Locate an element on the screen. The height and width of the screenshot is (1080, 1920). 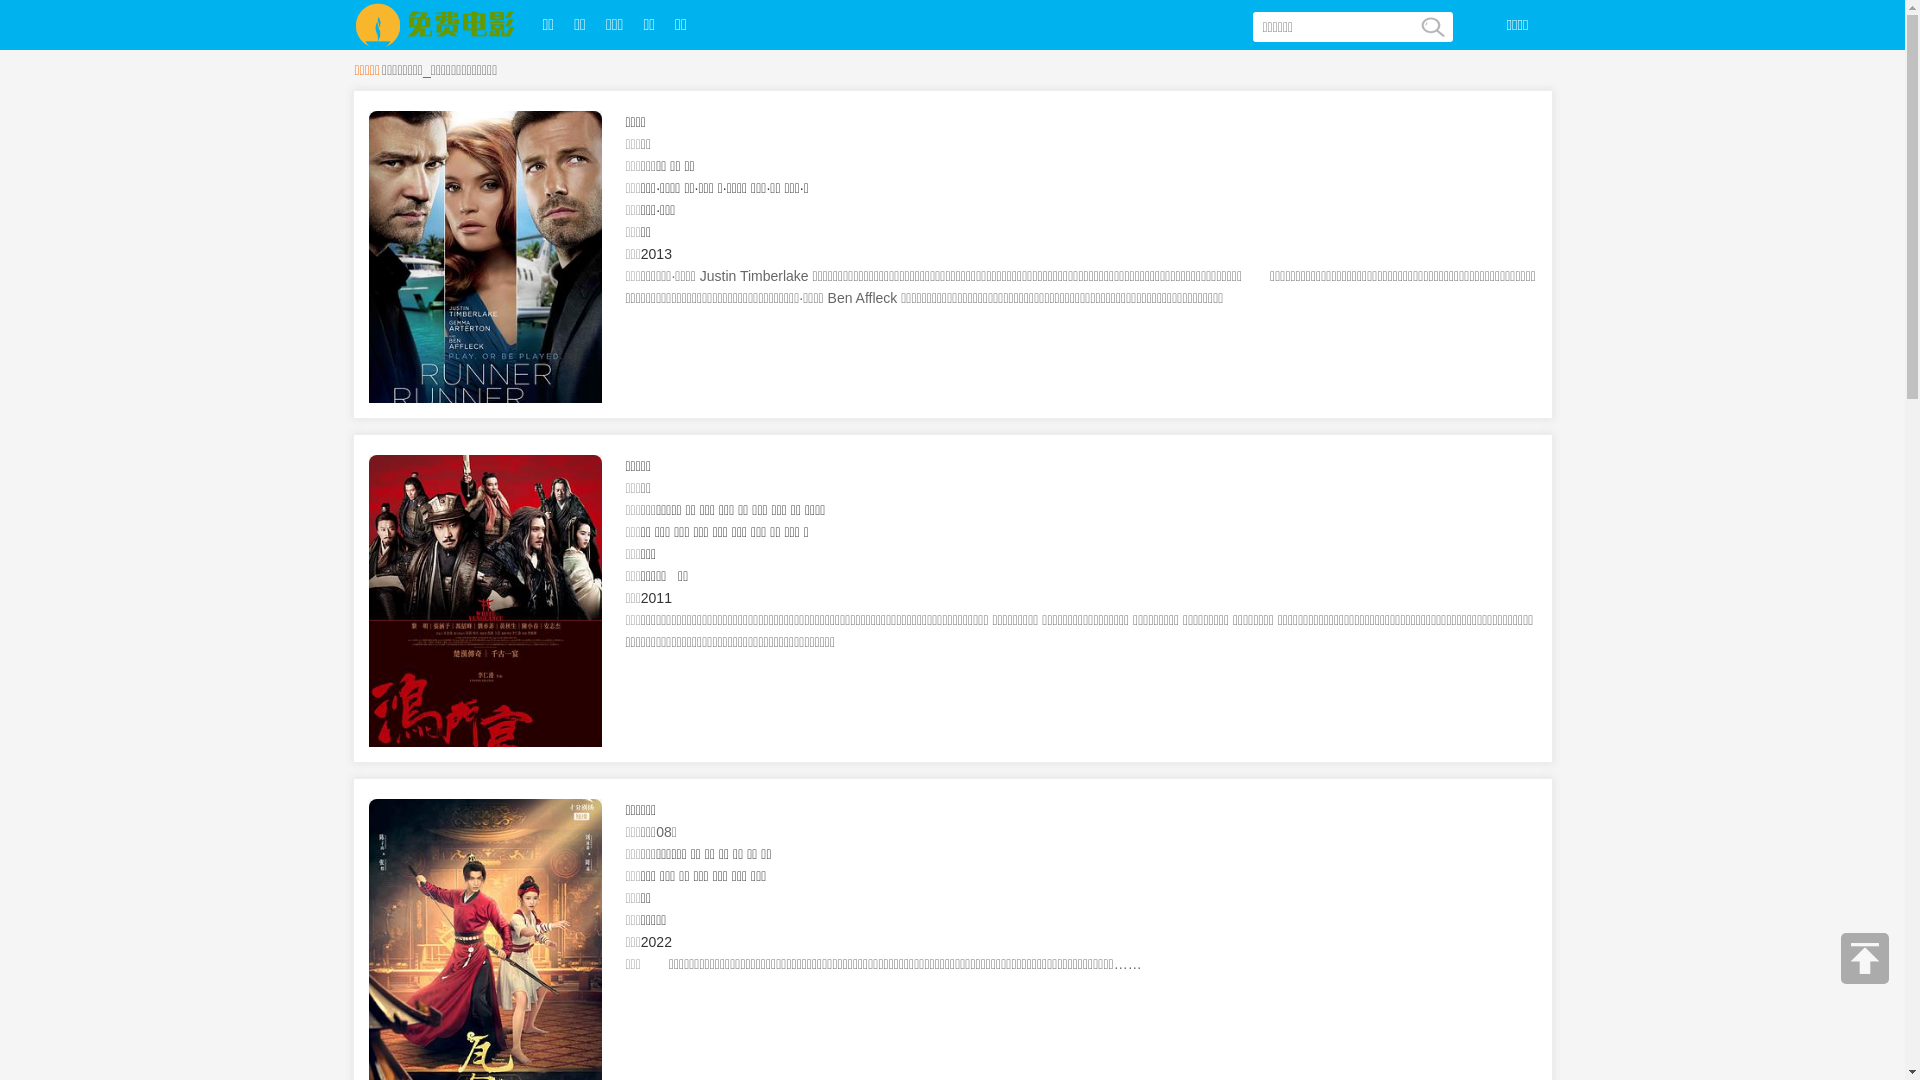
2011 is located at coordinates (656, 598).